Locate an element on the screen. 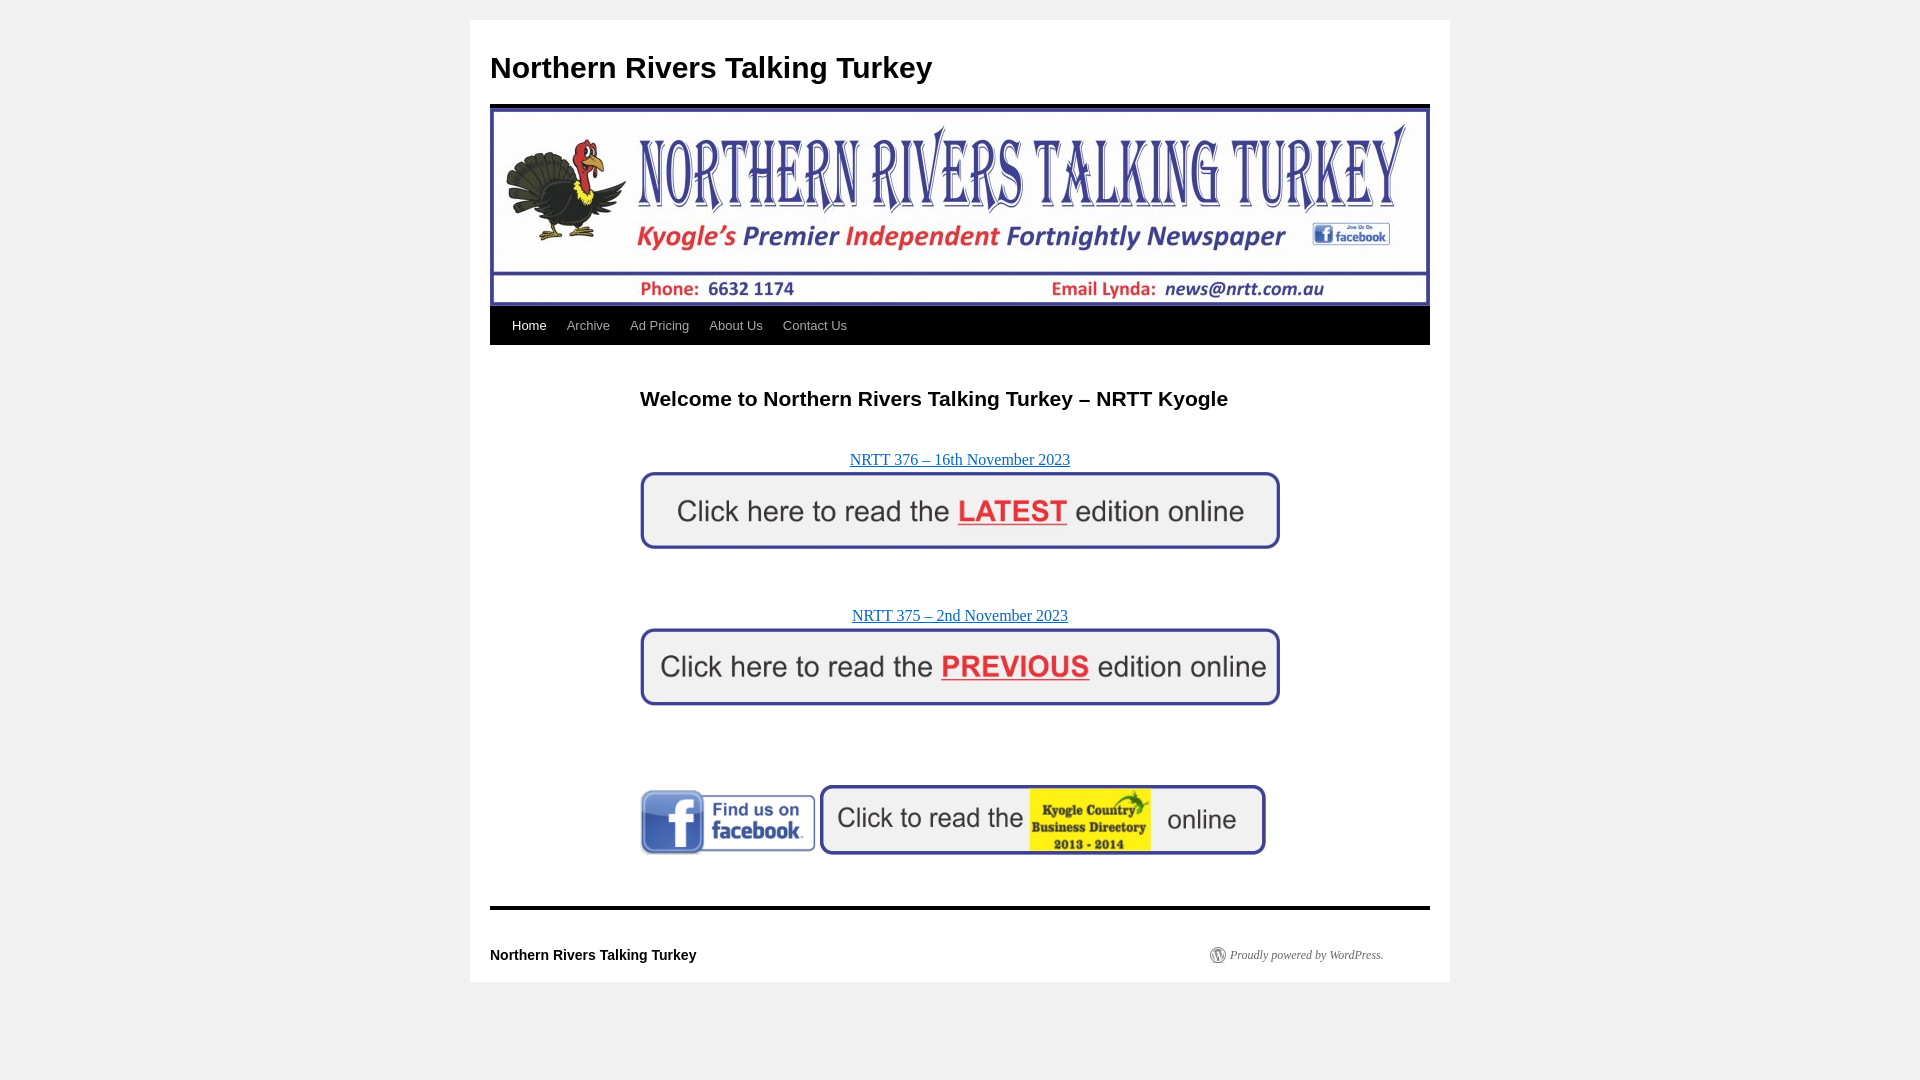 The height and width of the screenshot is (1080, 1920). Ad Pricing is located at coordinates (660, 326).